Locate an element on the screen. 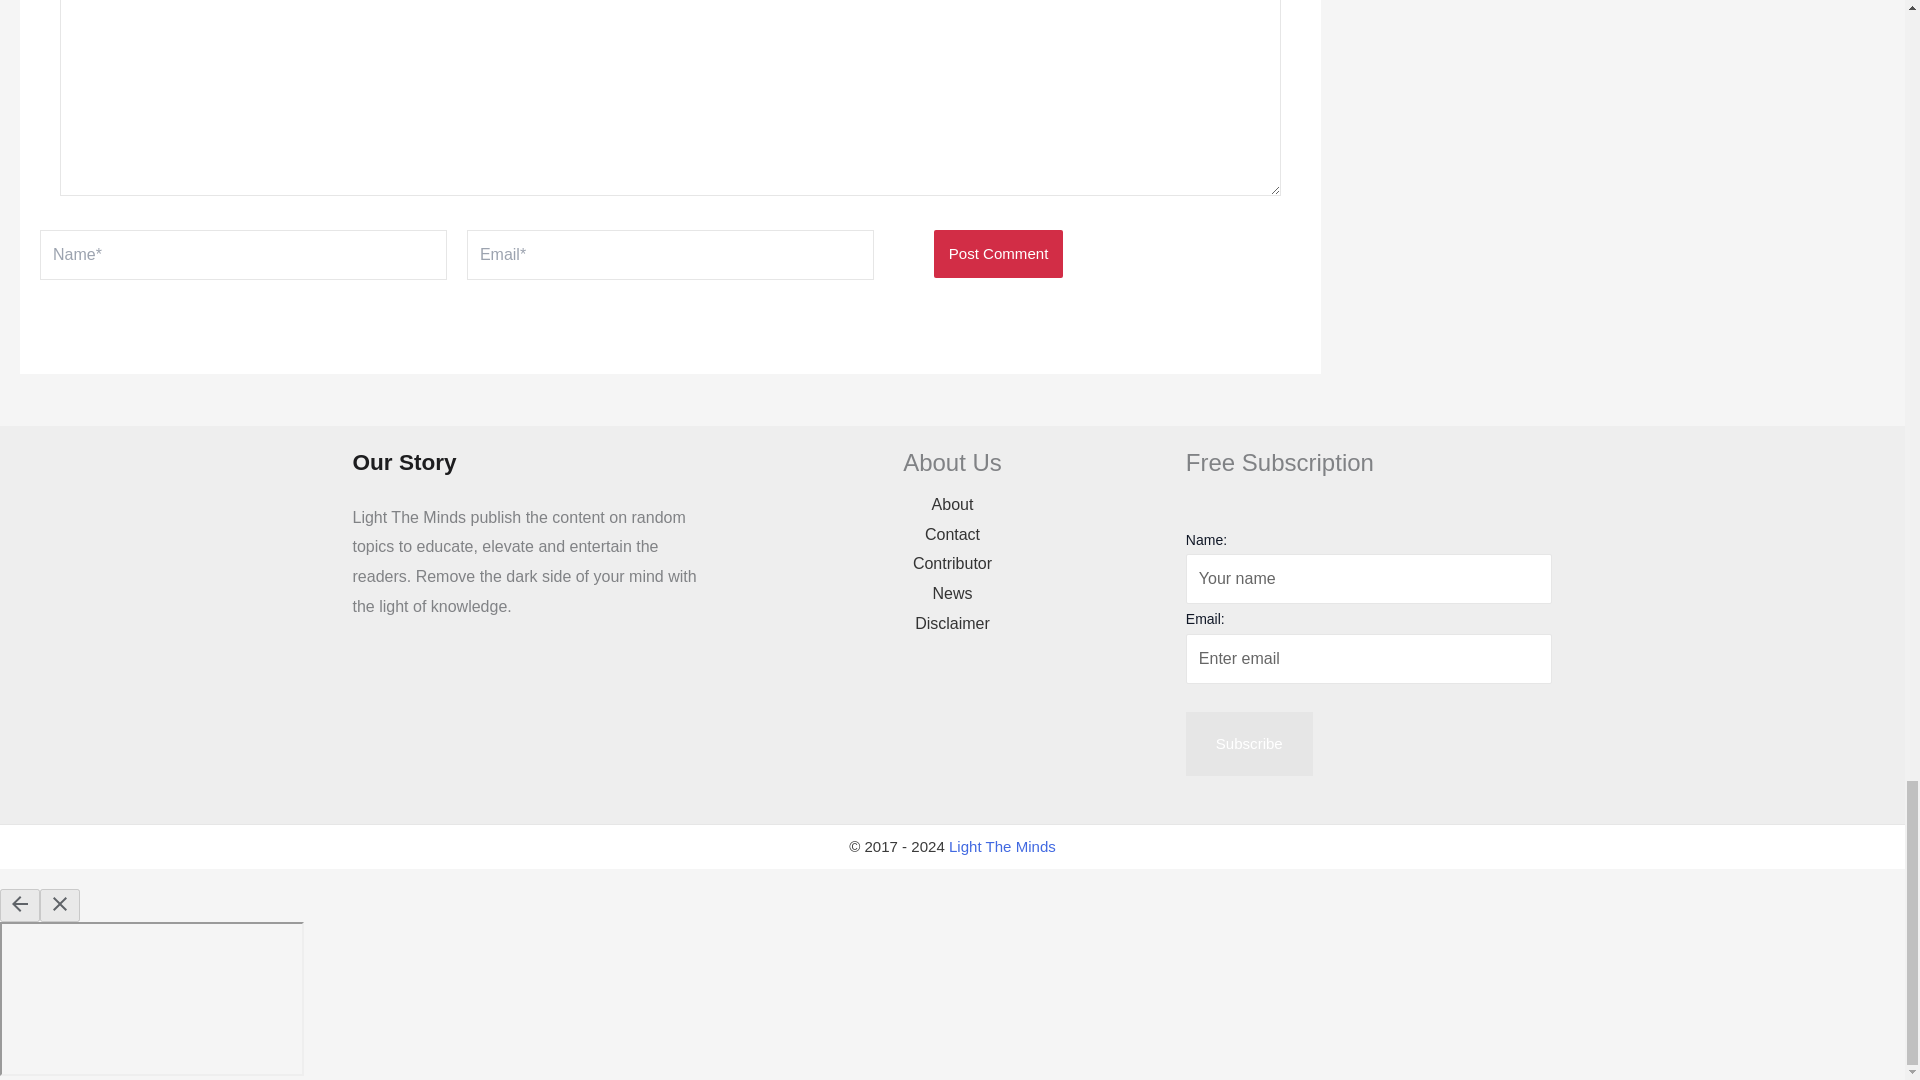 The image size is (1920, 1080). Subscribe is located at coordinates (1250, 744).